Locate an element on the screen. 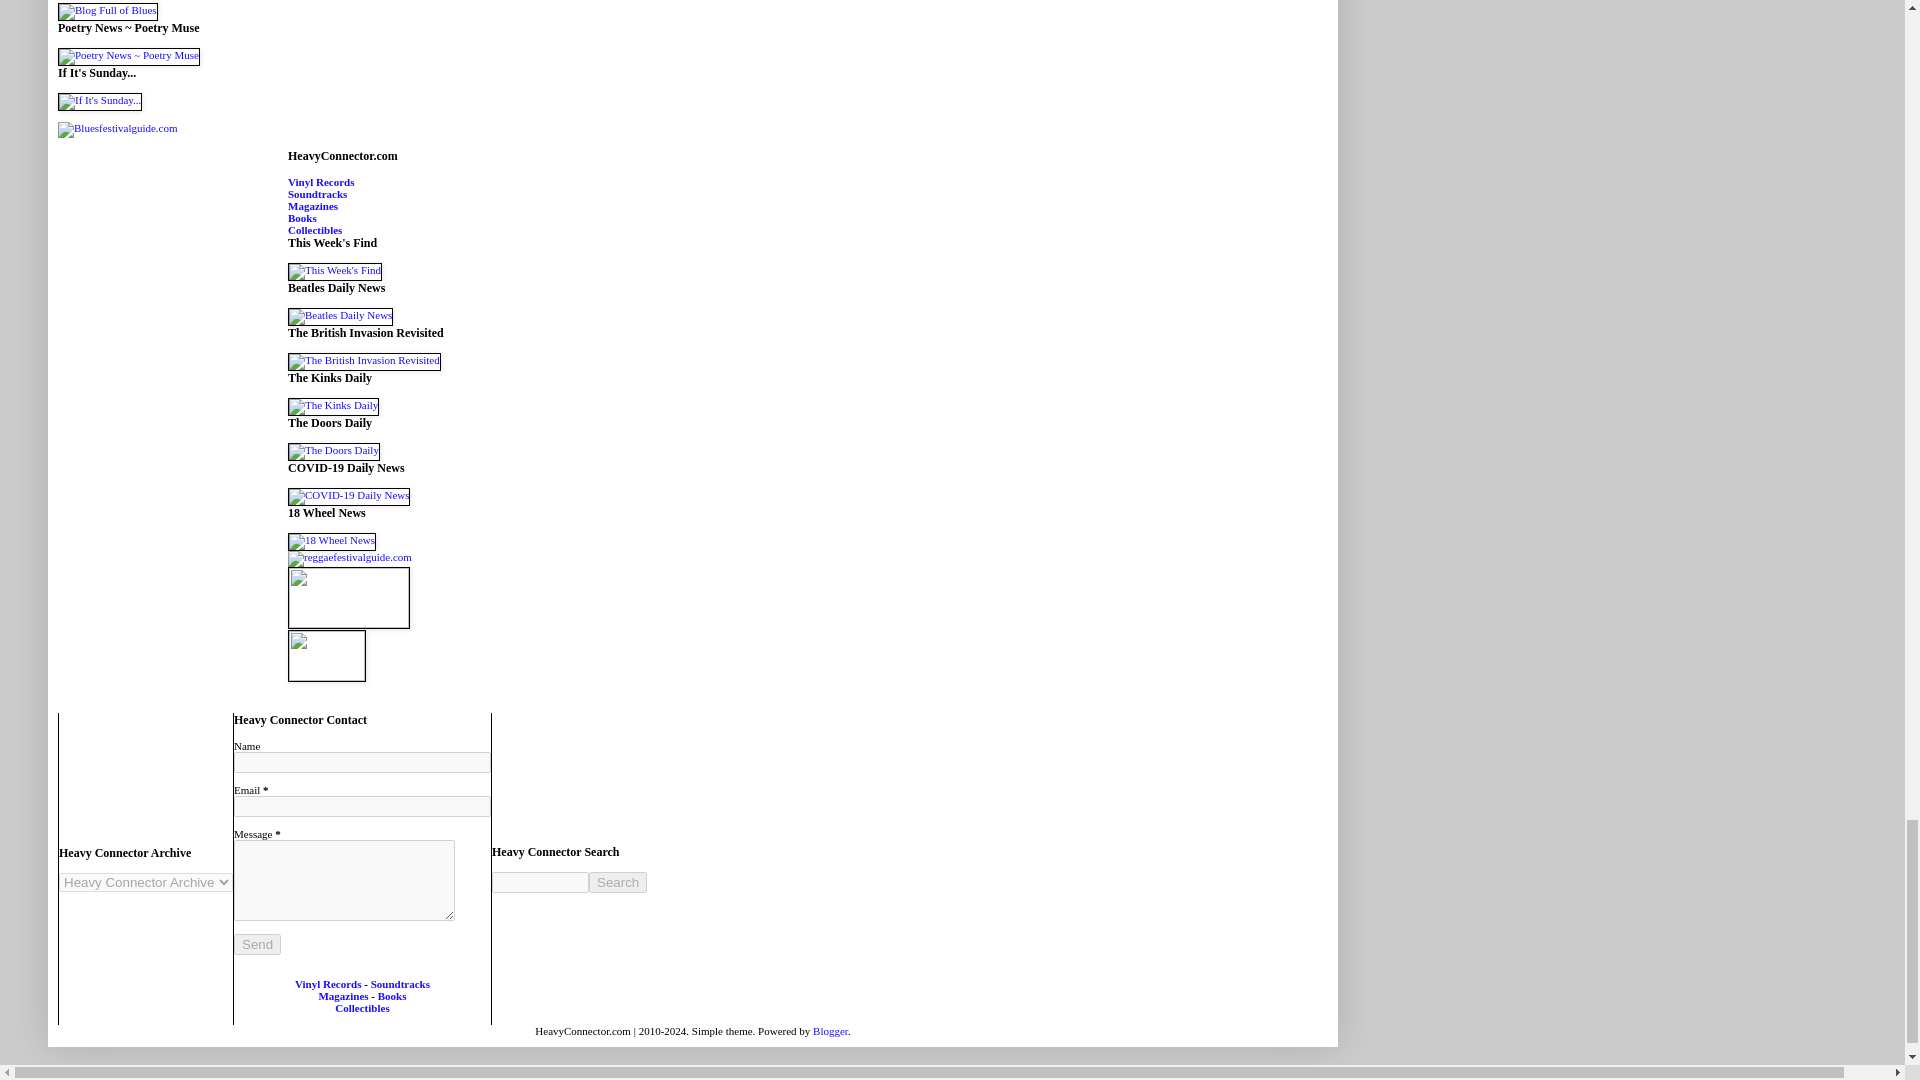 Image resolution: width=1920 pixels, height=1080 pixels. Search is located at coordinates (618, 882).